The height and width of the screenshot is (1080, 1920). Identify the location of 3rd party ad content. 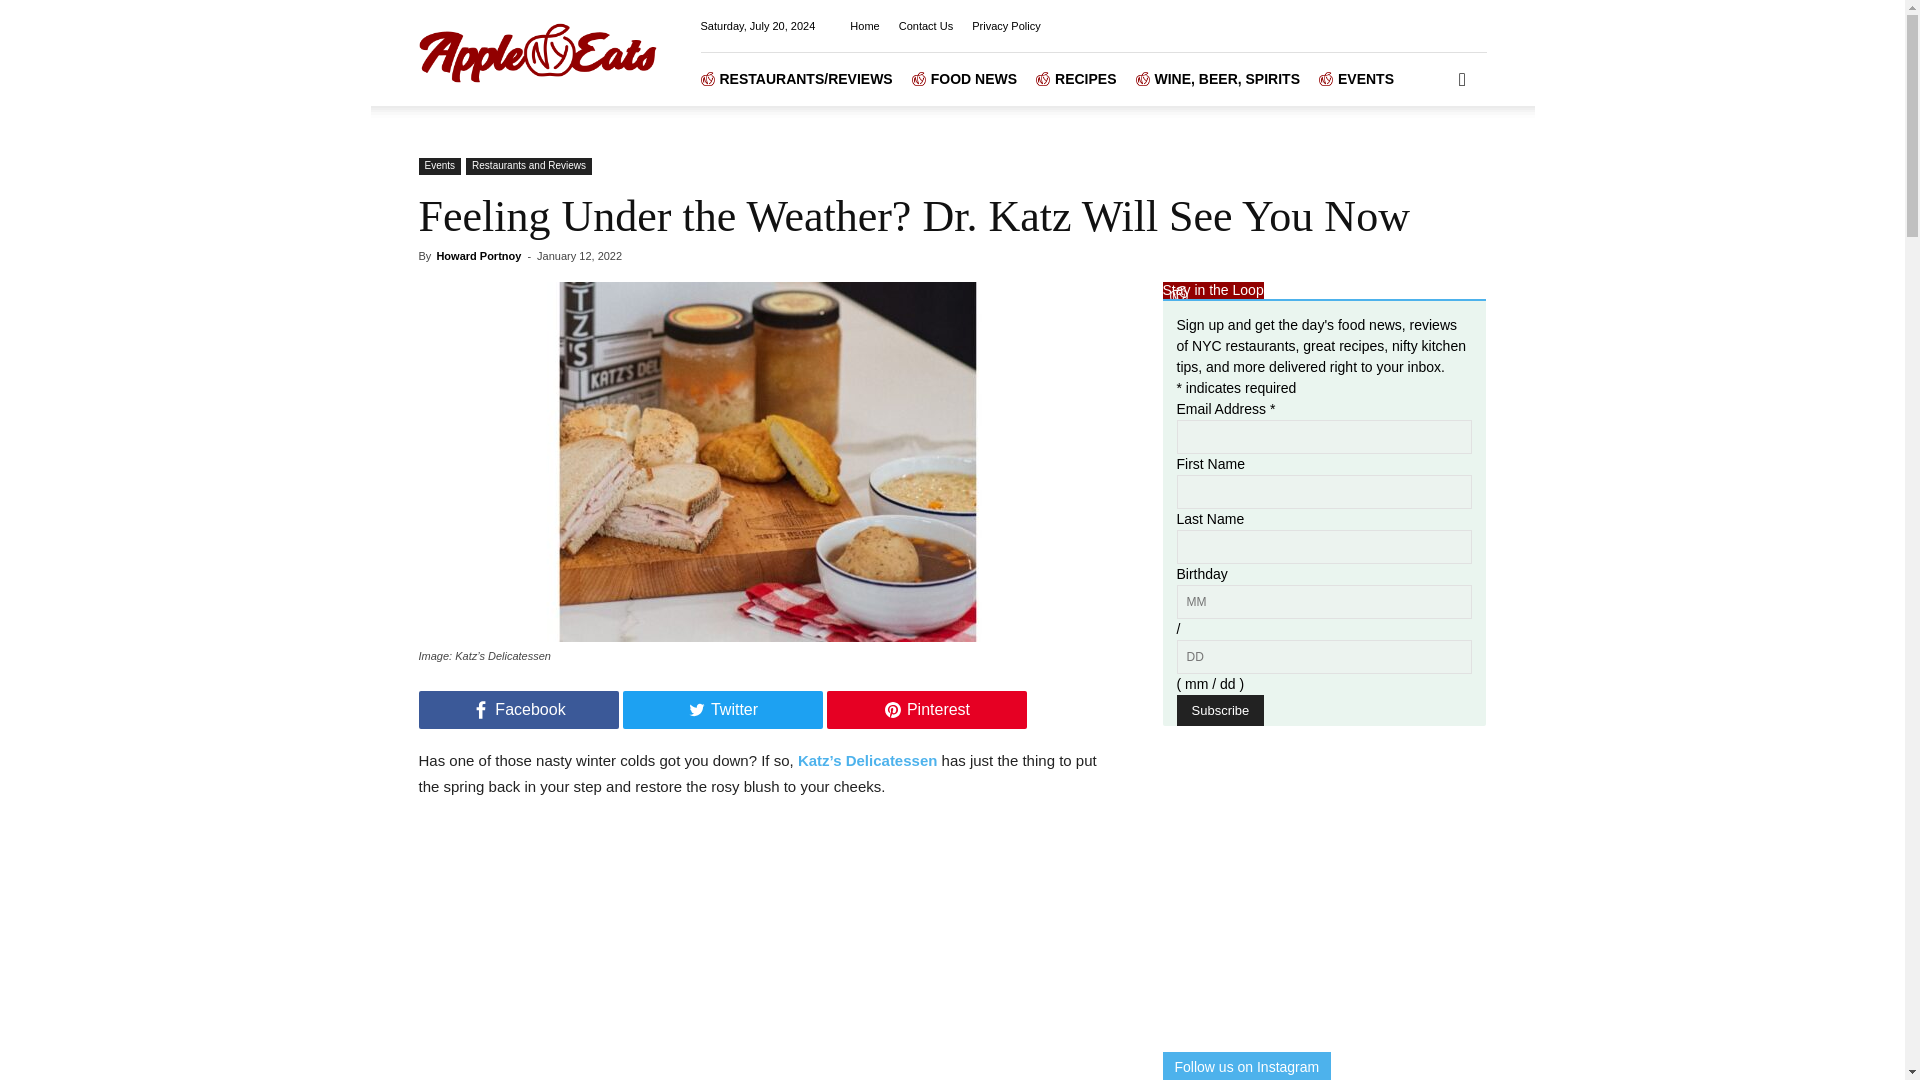
(1311, 888).